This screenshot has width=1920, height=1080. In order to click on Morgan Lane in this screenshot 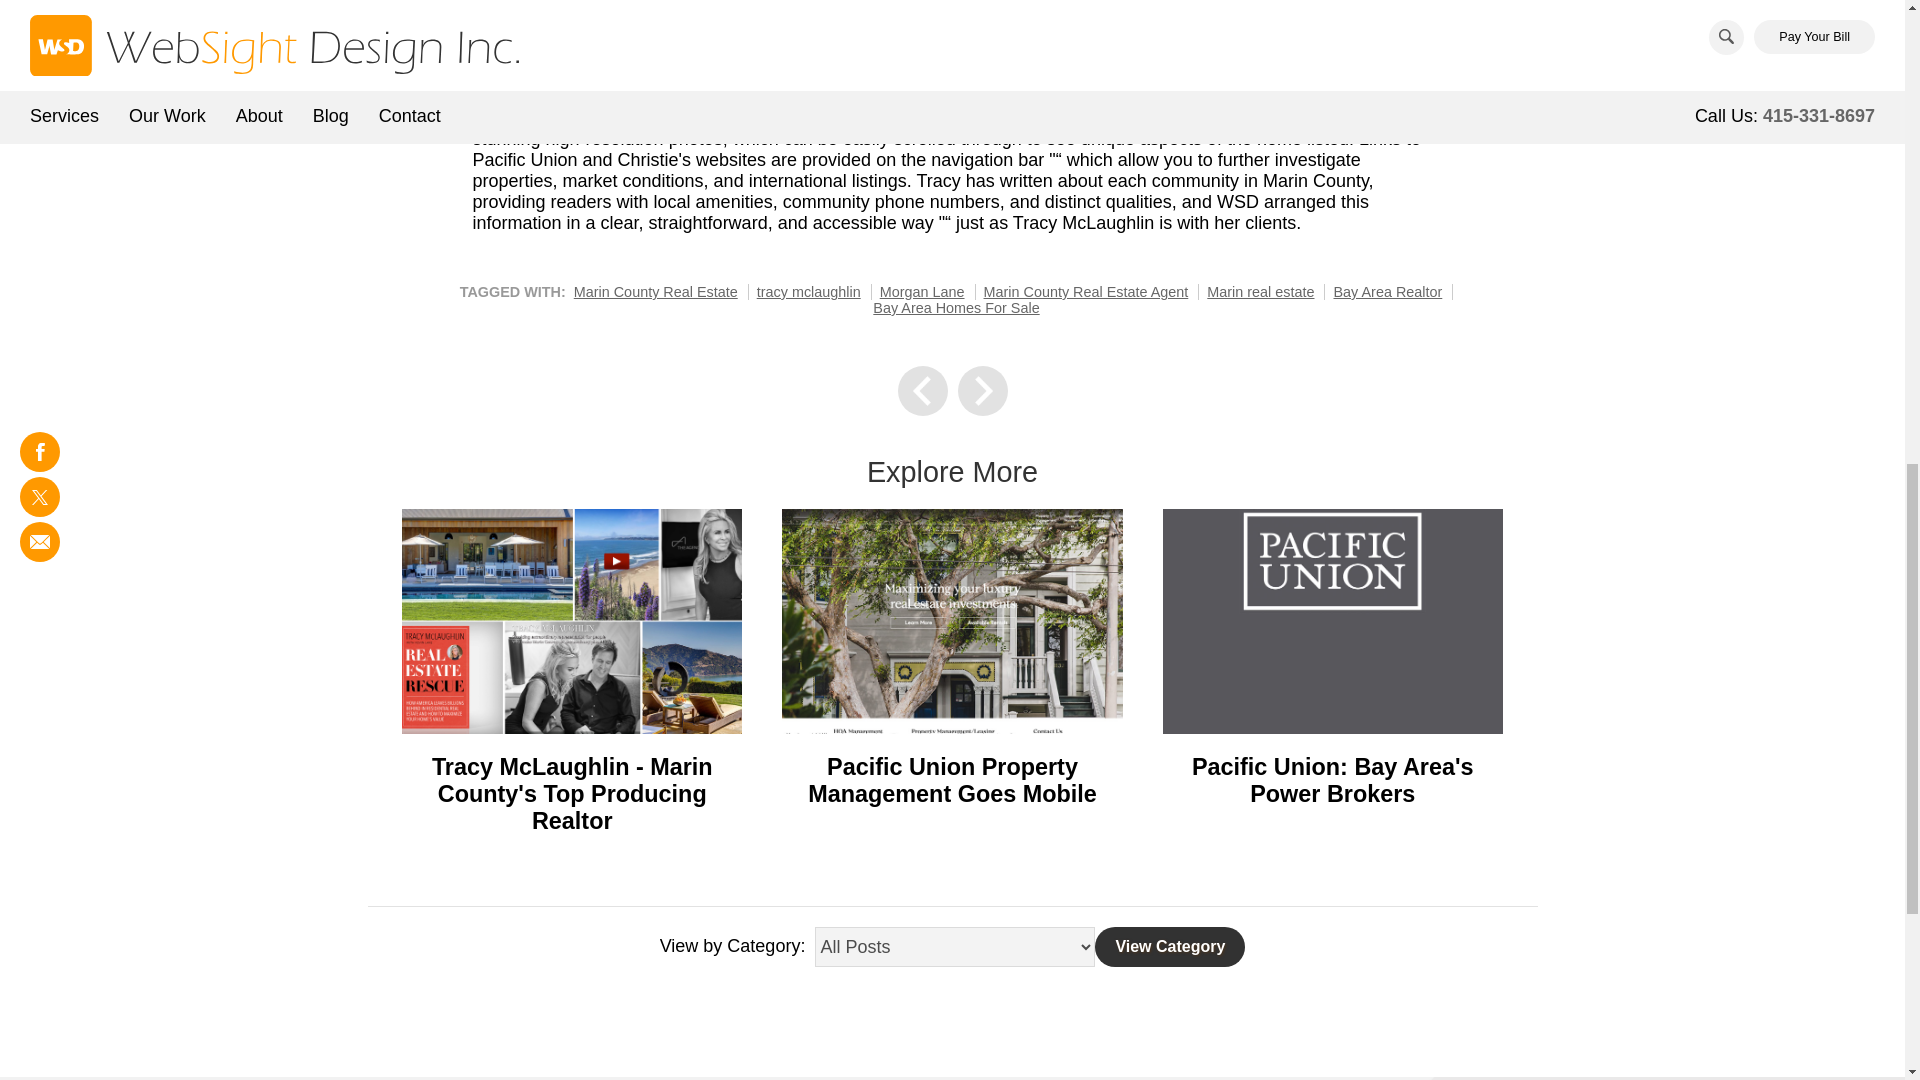, I will do `click(922, 292)`.